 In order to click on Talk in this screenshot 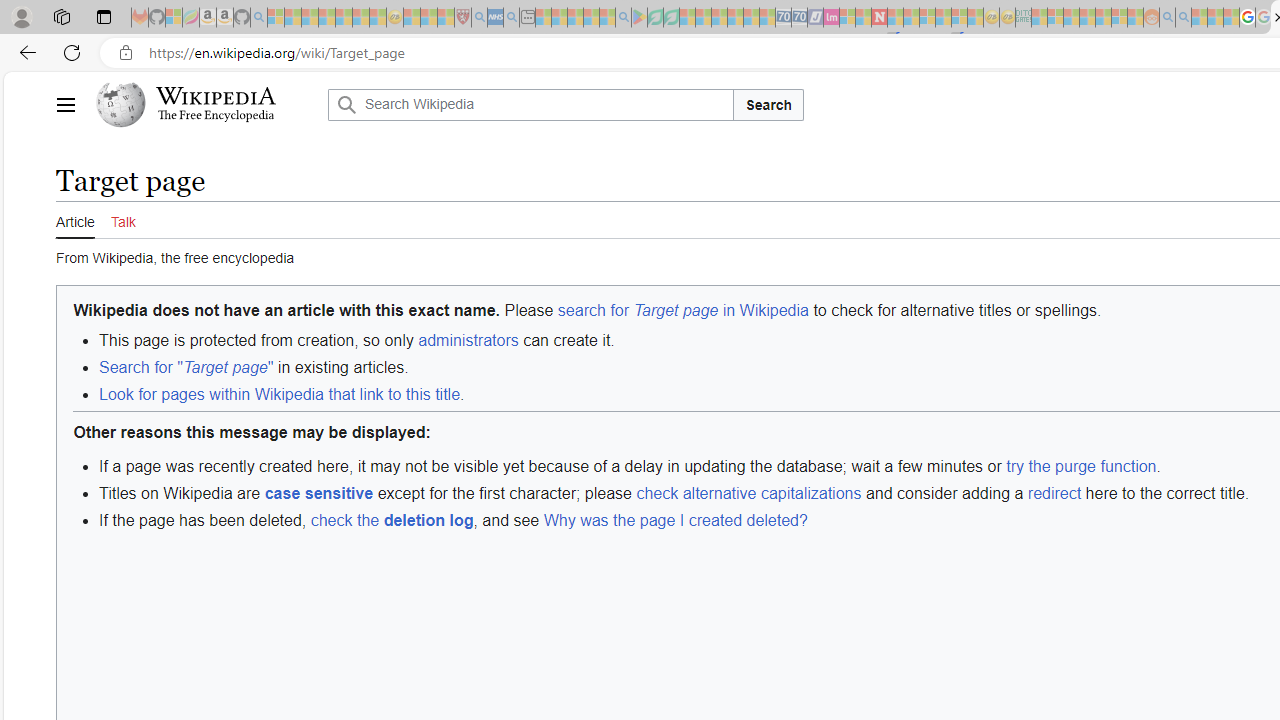, I will do `click(122, 219)`.